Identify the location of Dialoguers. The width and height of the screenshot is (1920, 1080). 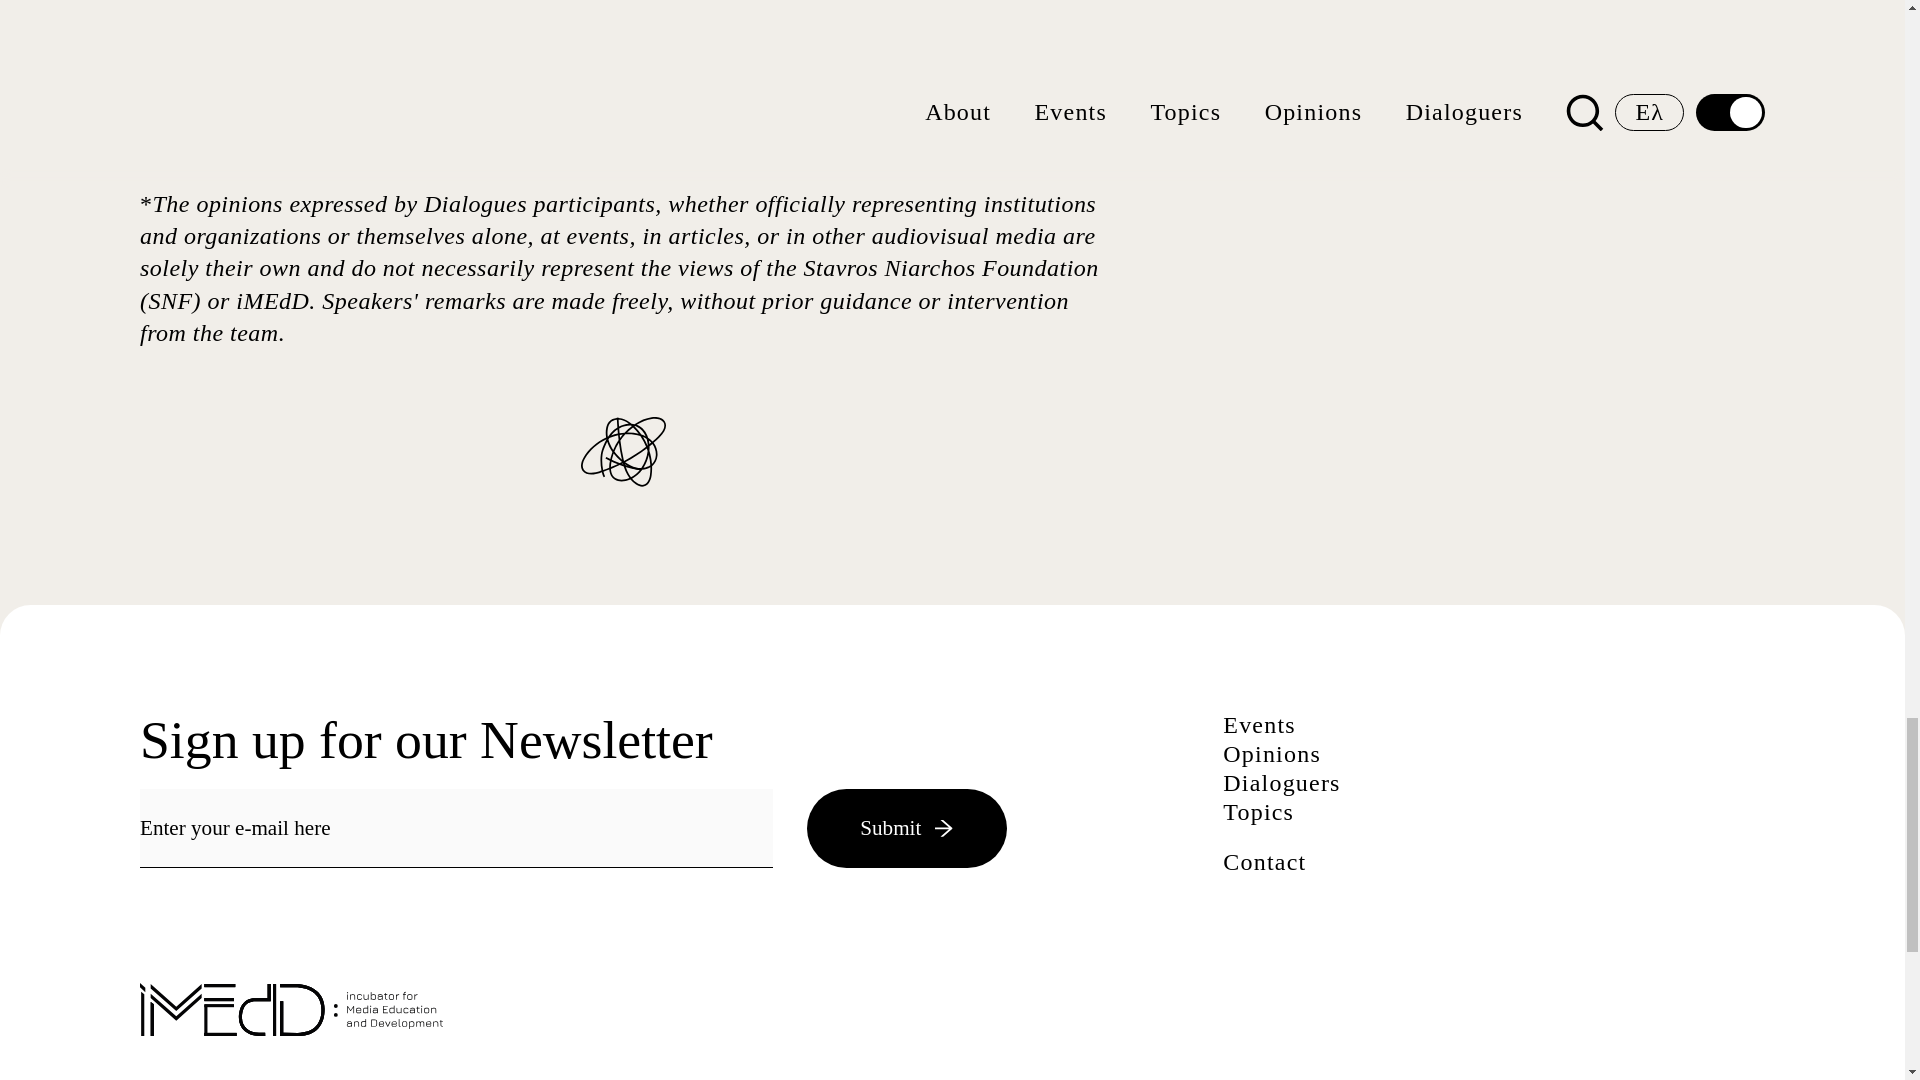
(1282, 782).